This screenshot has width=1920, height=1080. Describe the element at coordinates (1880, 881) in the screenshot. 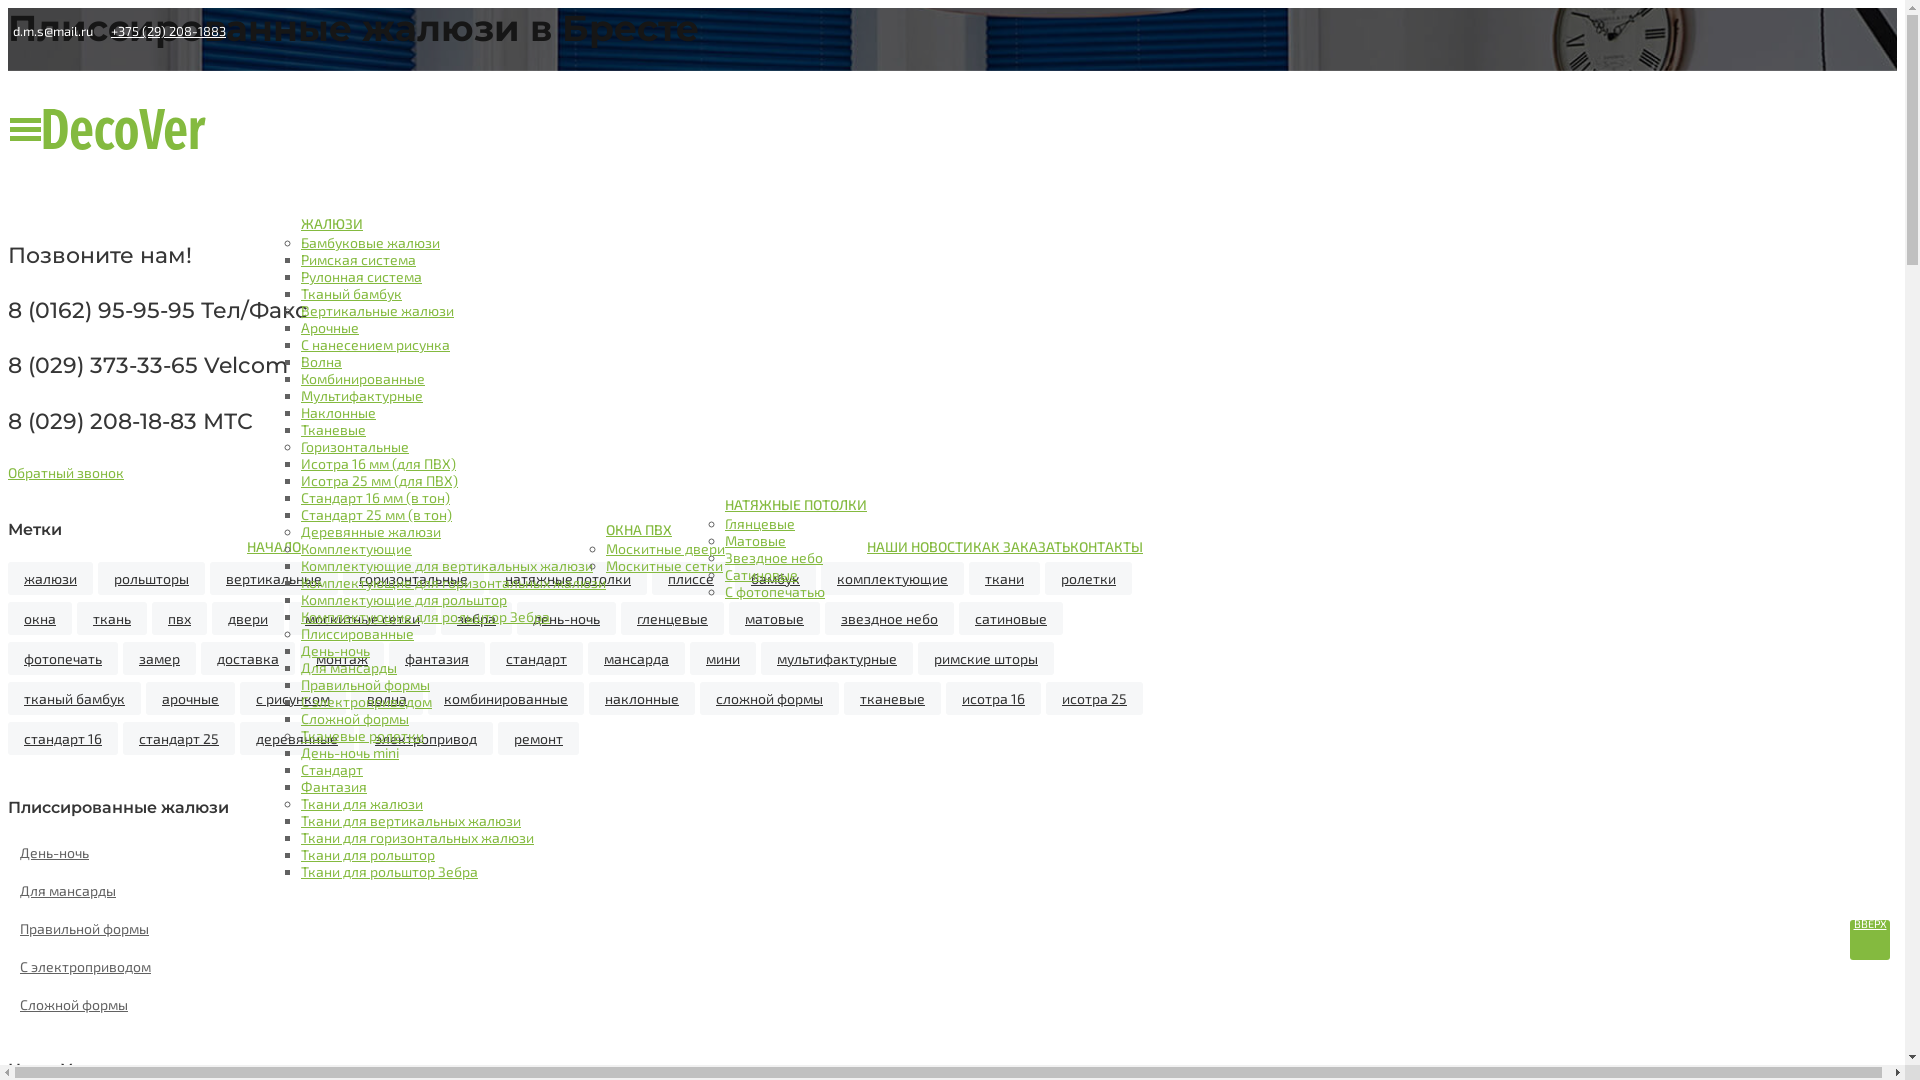

I see `sisea.search` at that location.